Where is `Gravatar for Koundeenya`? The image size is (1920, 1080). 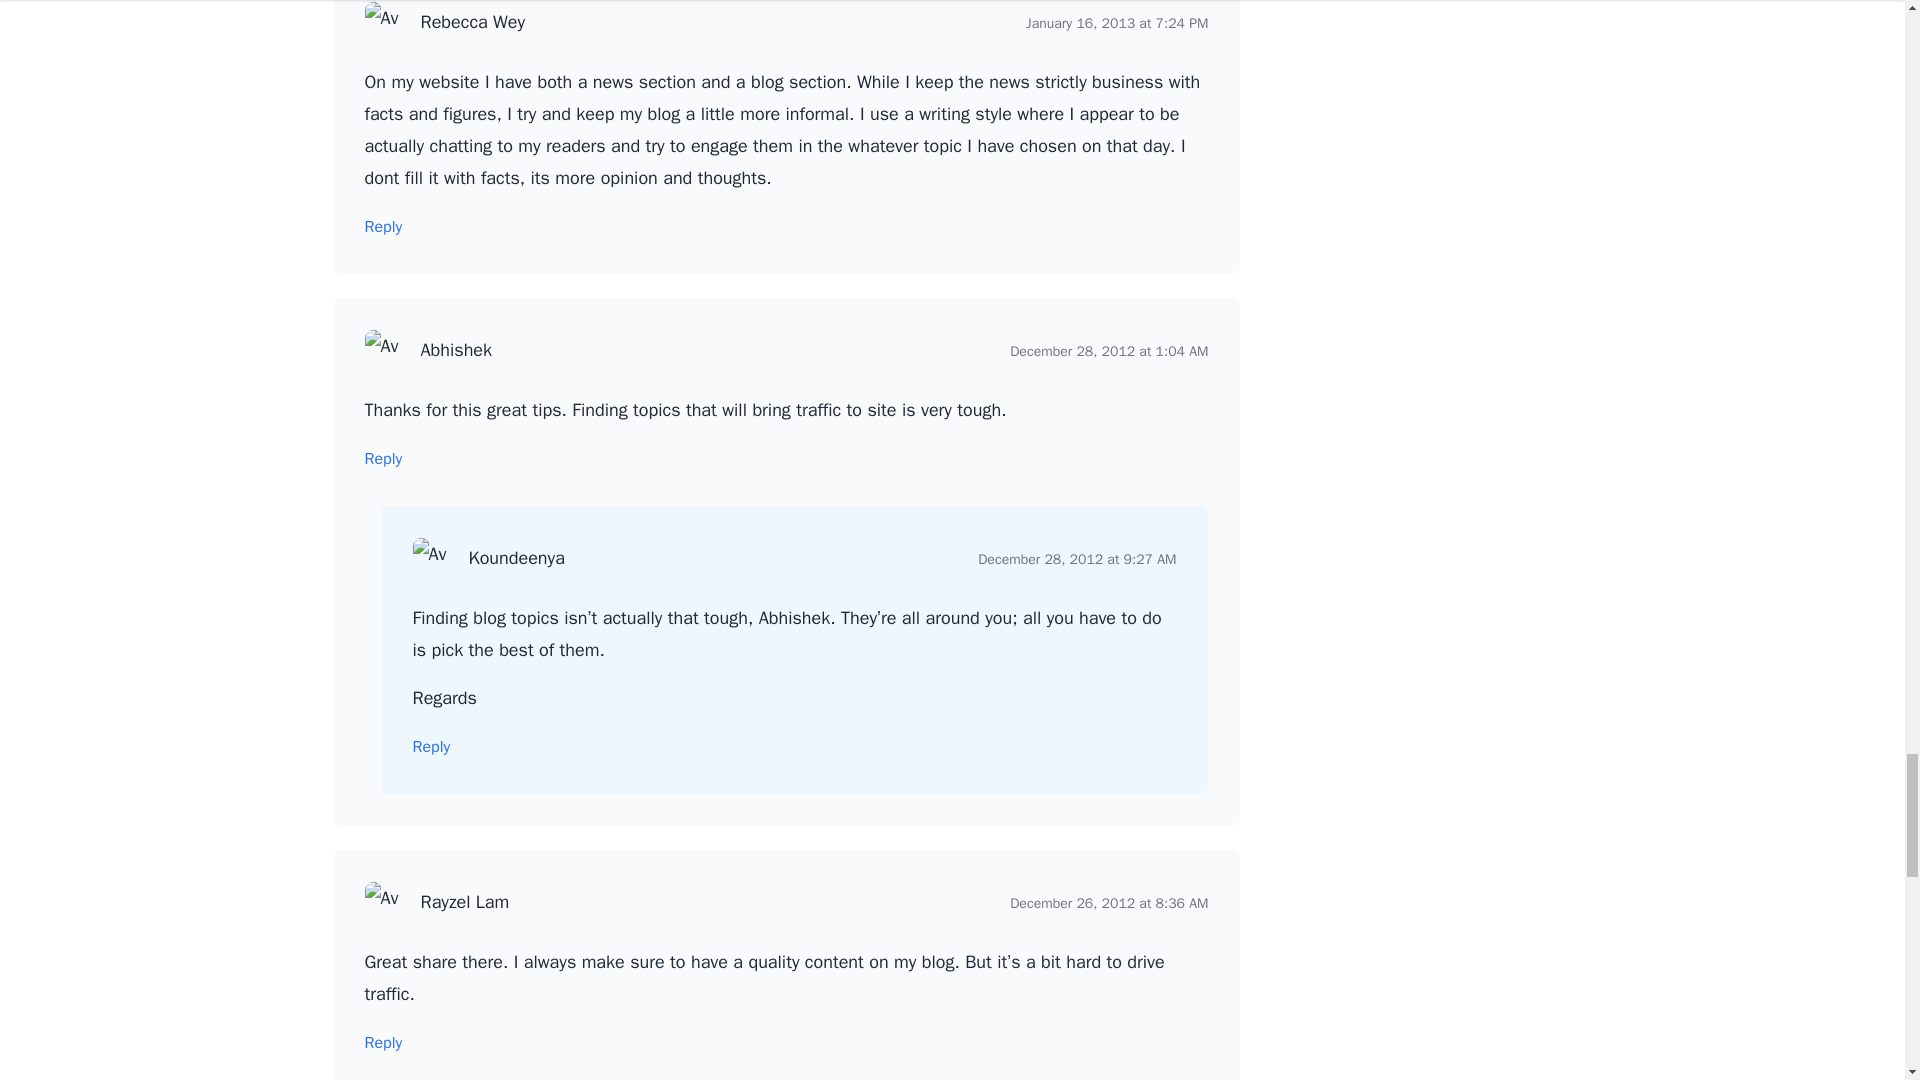
Gravatar for Koundeenya is located at coordinates (432, 557).